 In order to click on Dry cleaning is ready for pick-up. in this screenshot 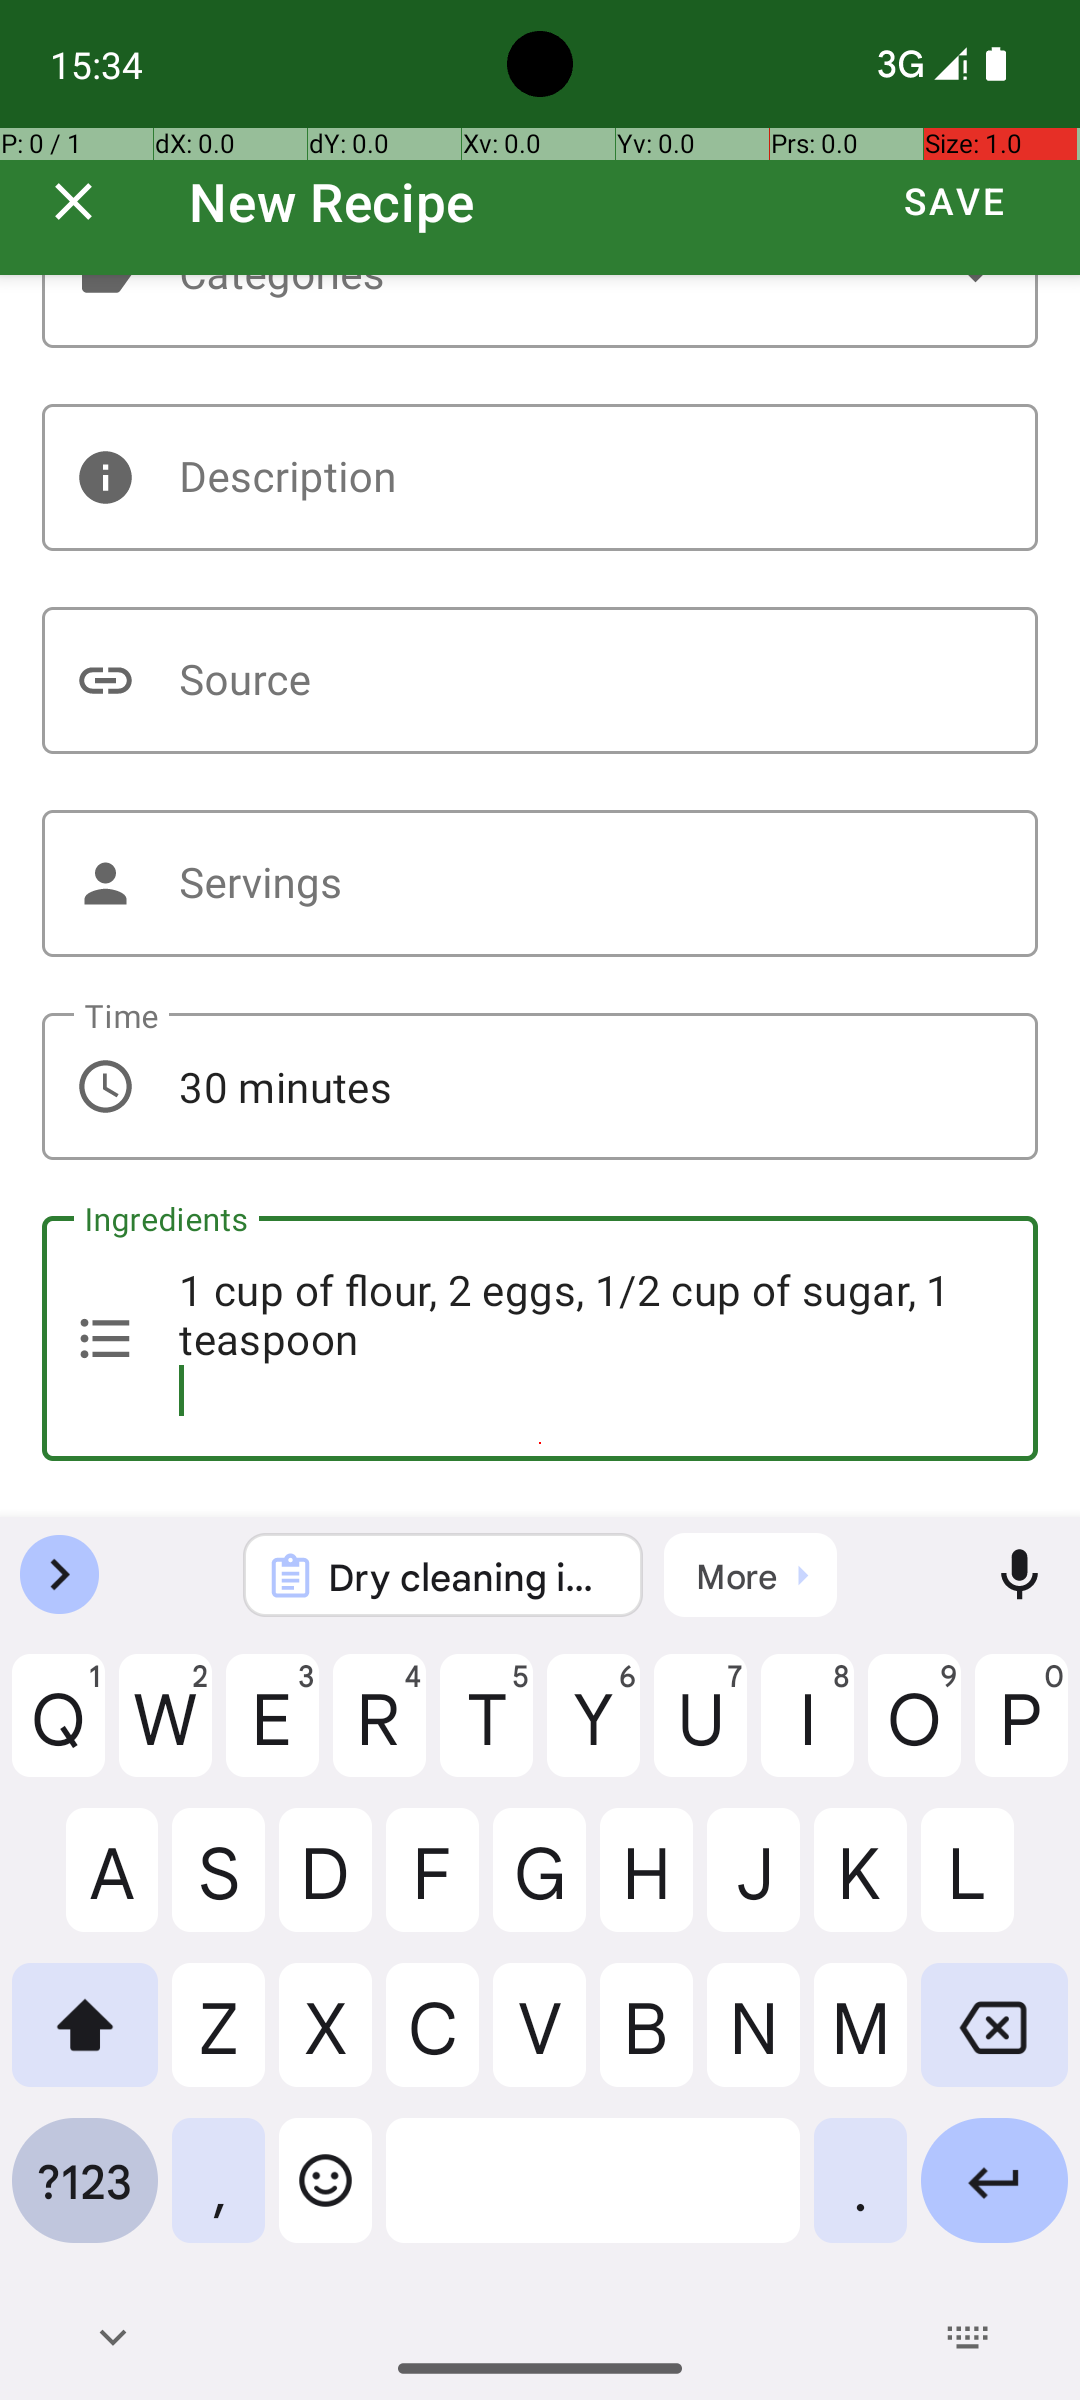, I will do `click(470, 1576)`.